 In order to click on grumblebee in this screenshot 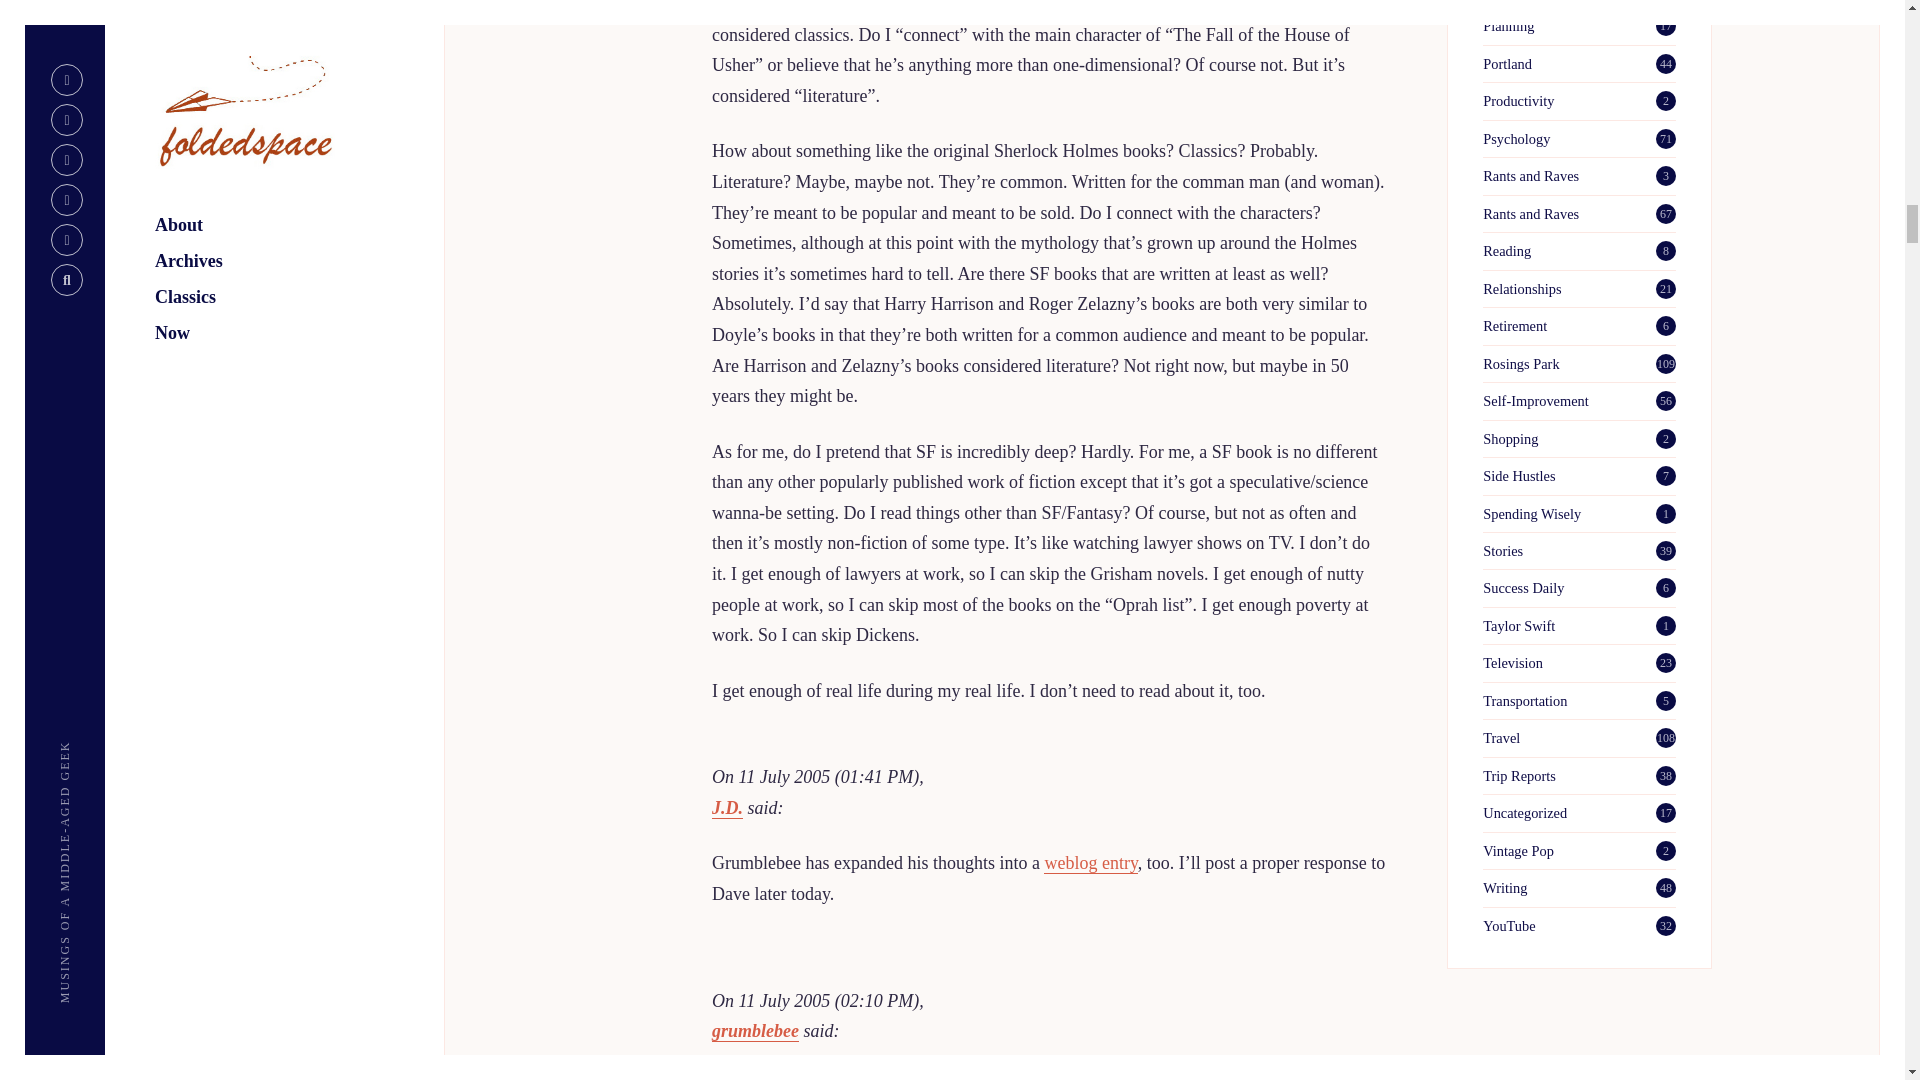, I will do `click(755, 1031)`.